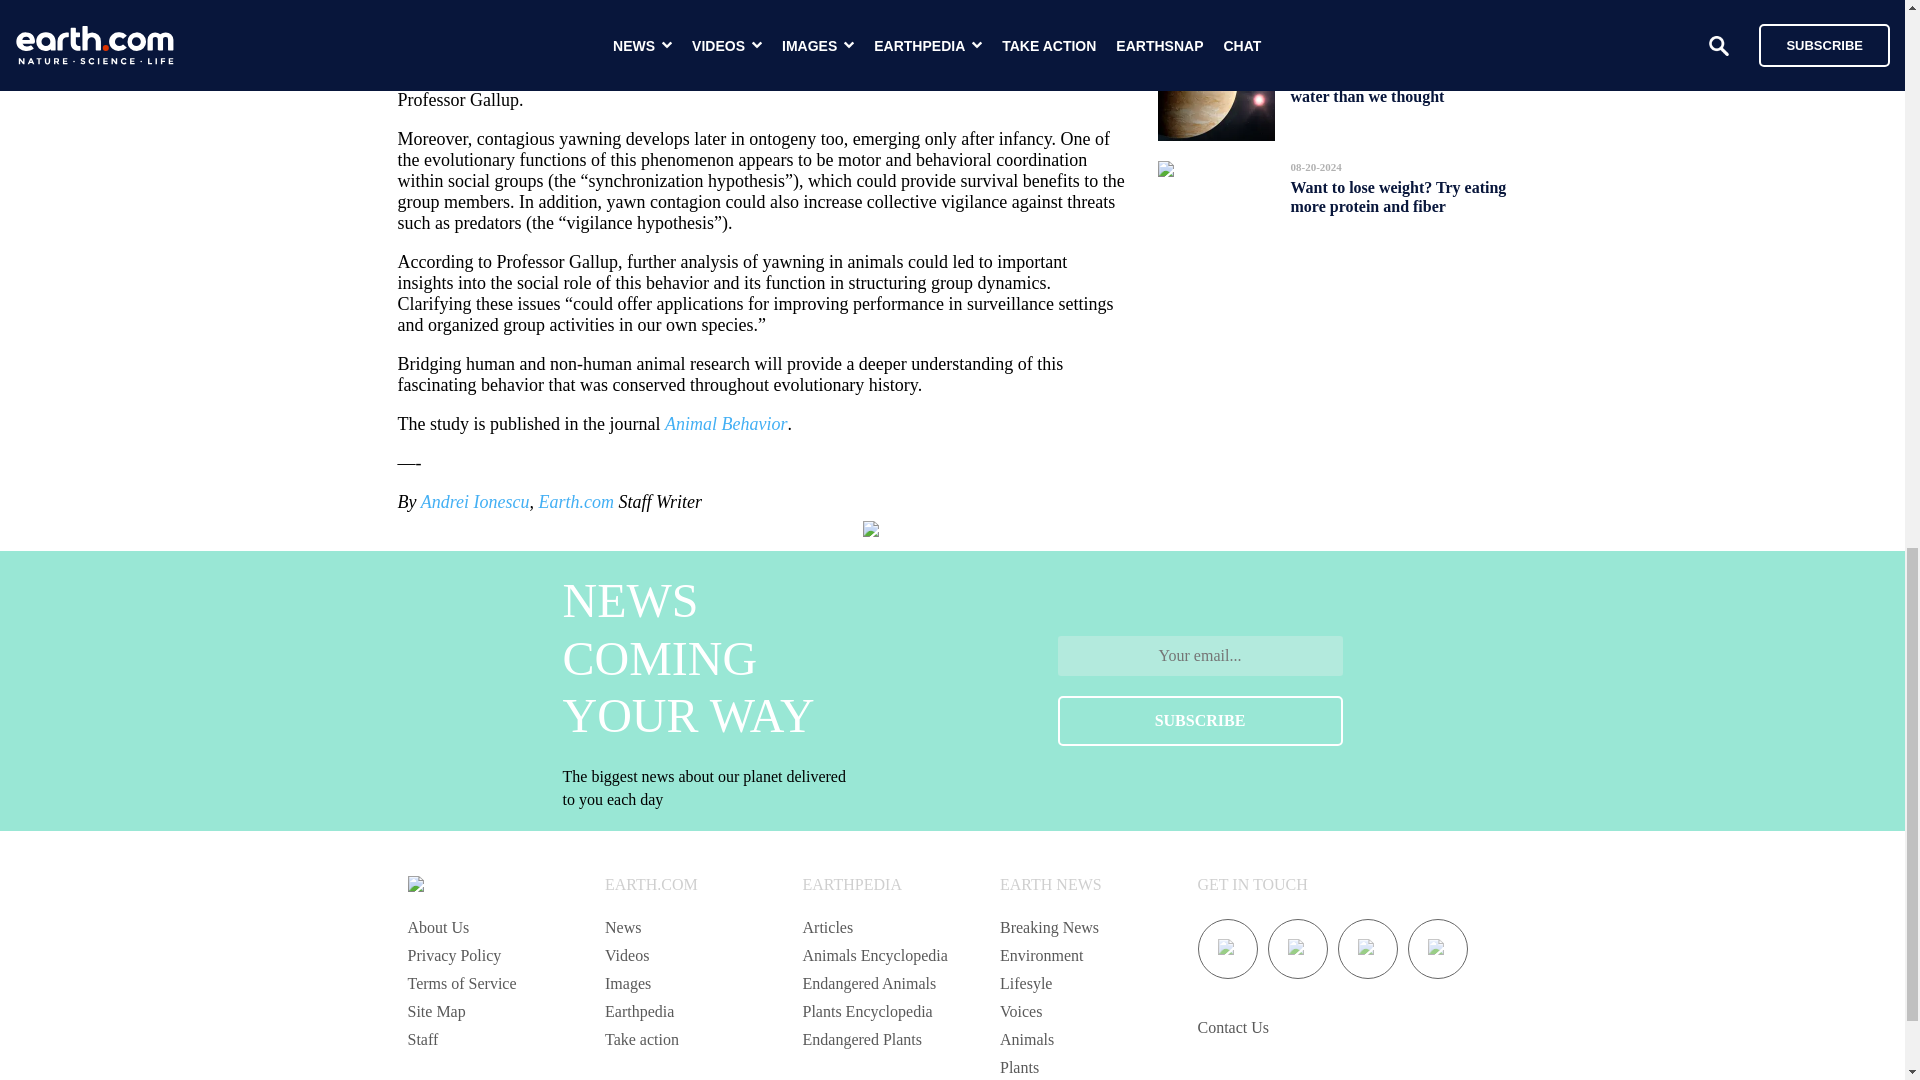  What do you see at coordinates (1392, 86) in the screenshot?
I see `Planets are hiding much more water than we thought` at bounding box center [1392, 86].